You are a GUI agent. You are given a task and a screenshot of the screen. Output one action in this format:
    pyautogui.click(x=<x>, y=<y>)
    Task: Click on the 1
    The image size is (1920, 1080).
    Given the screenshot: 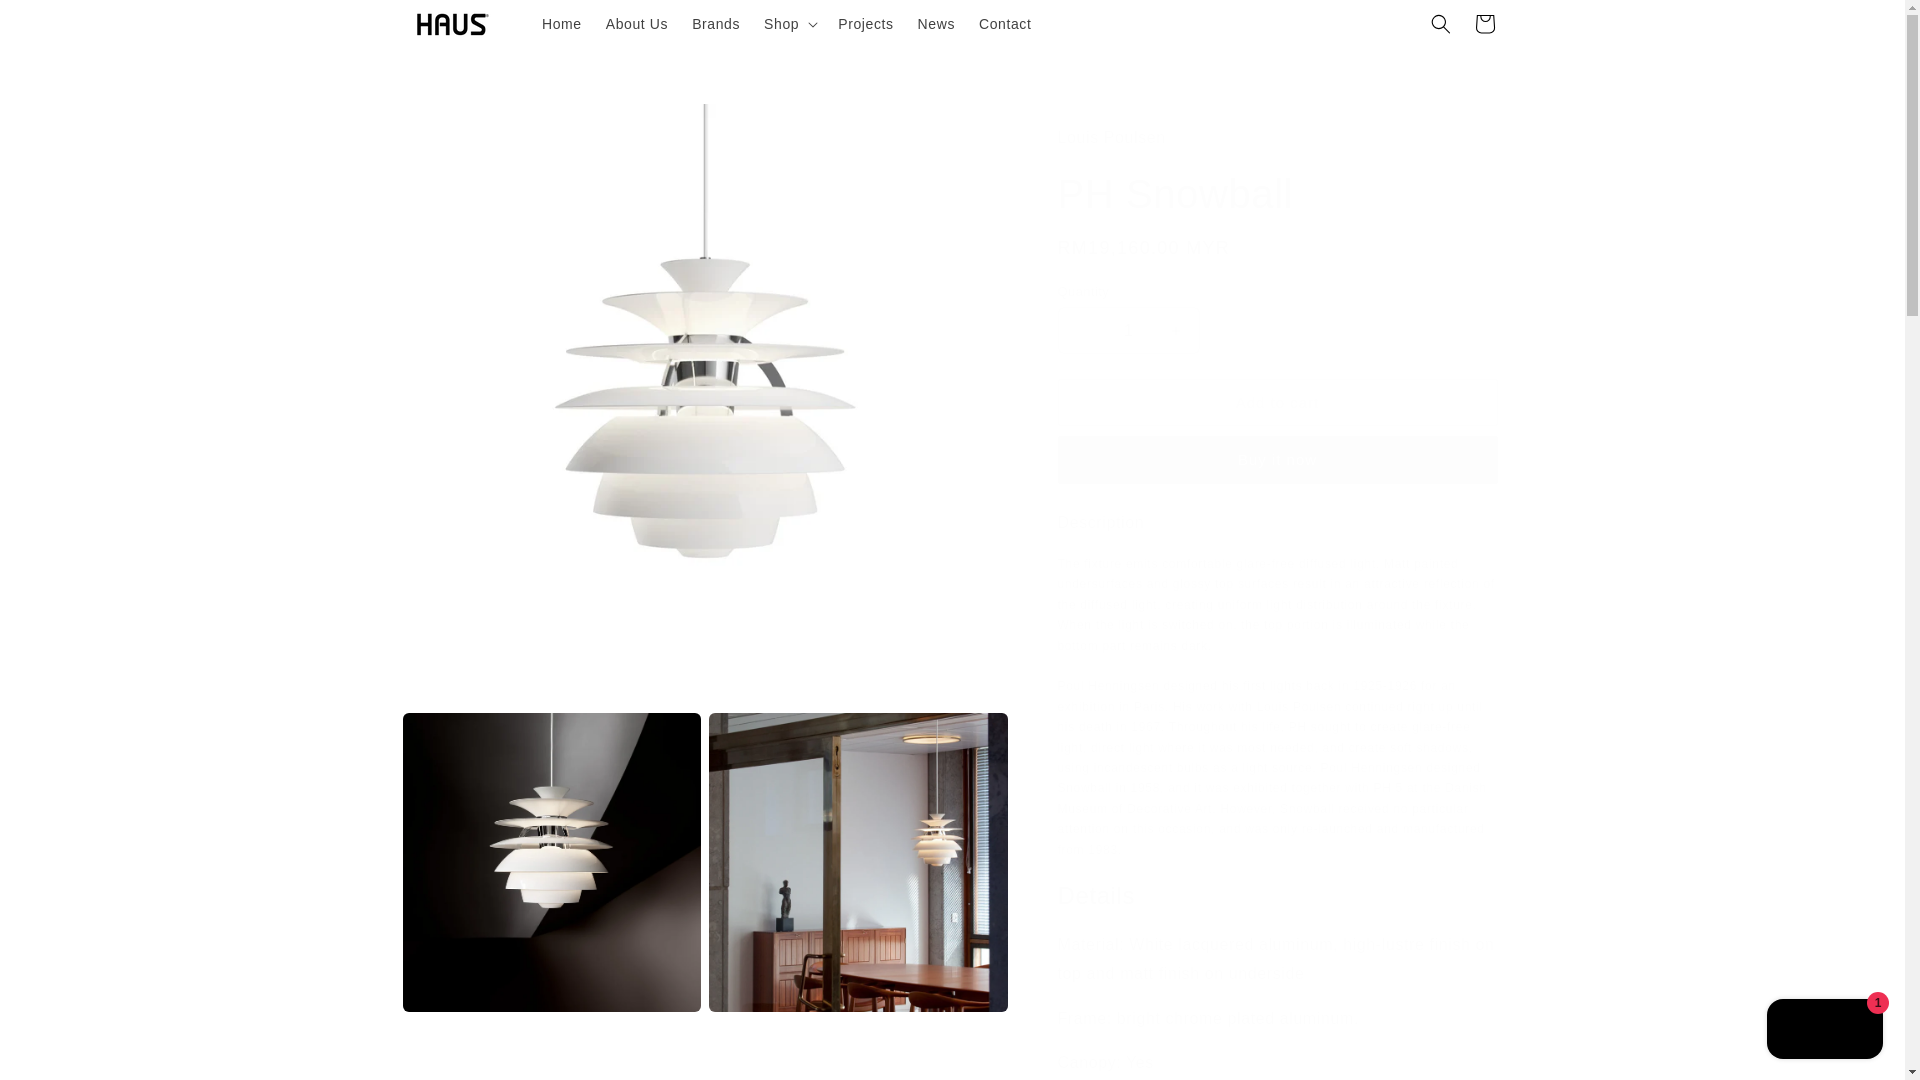 What is the action you would take?
    pyautogui.click(x=1128, y=330)
    